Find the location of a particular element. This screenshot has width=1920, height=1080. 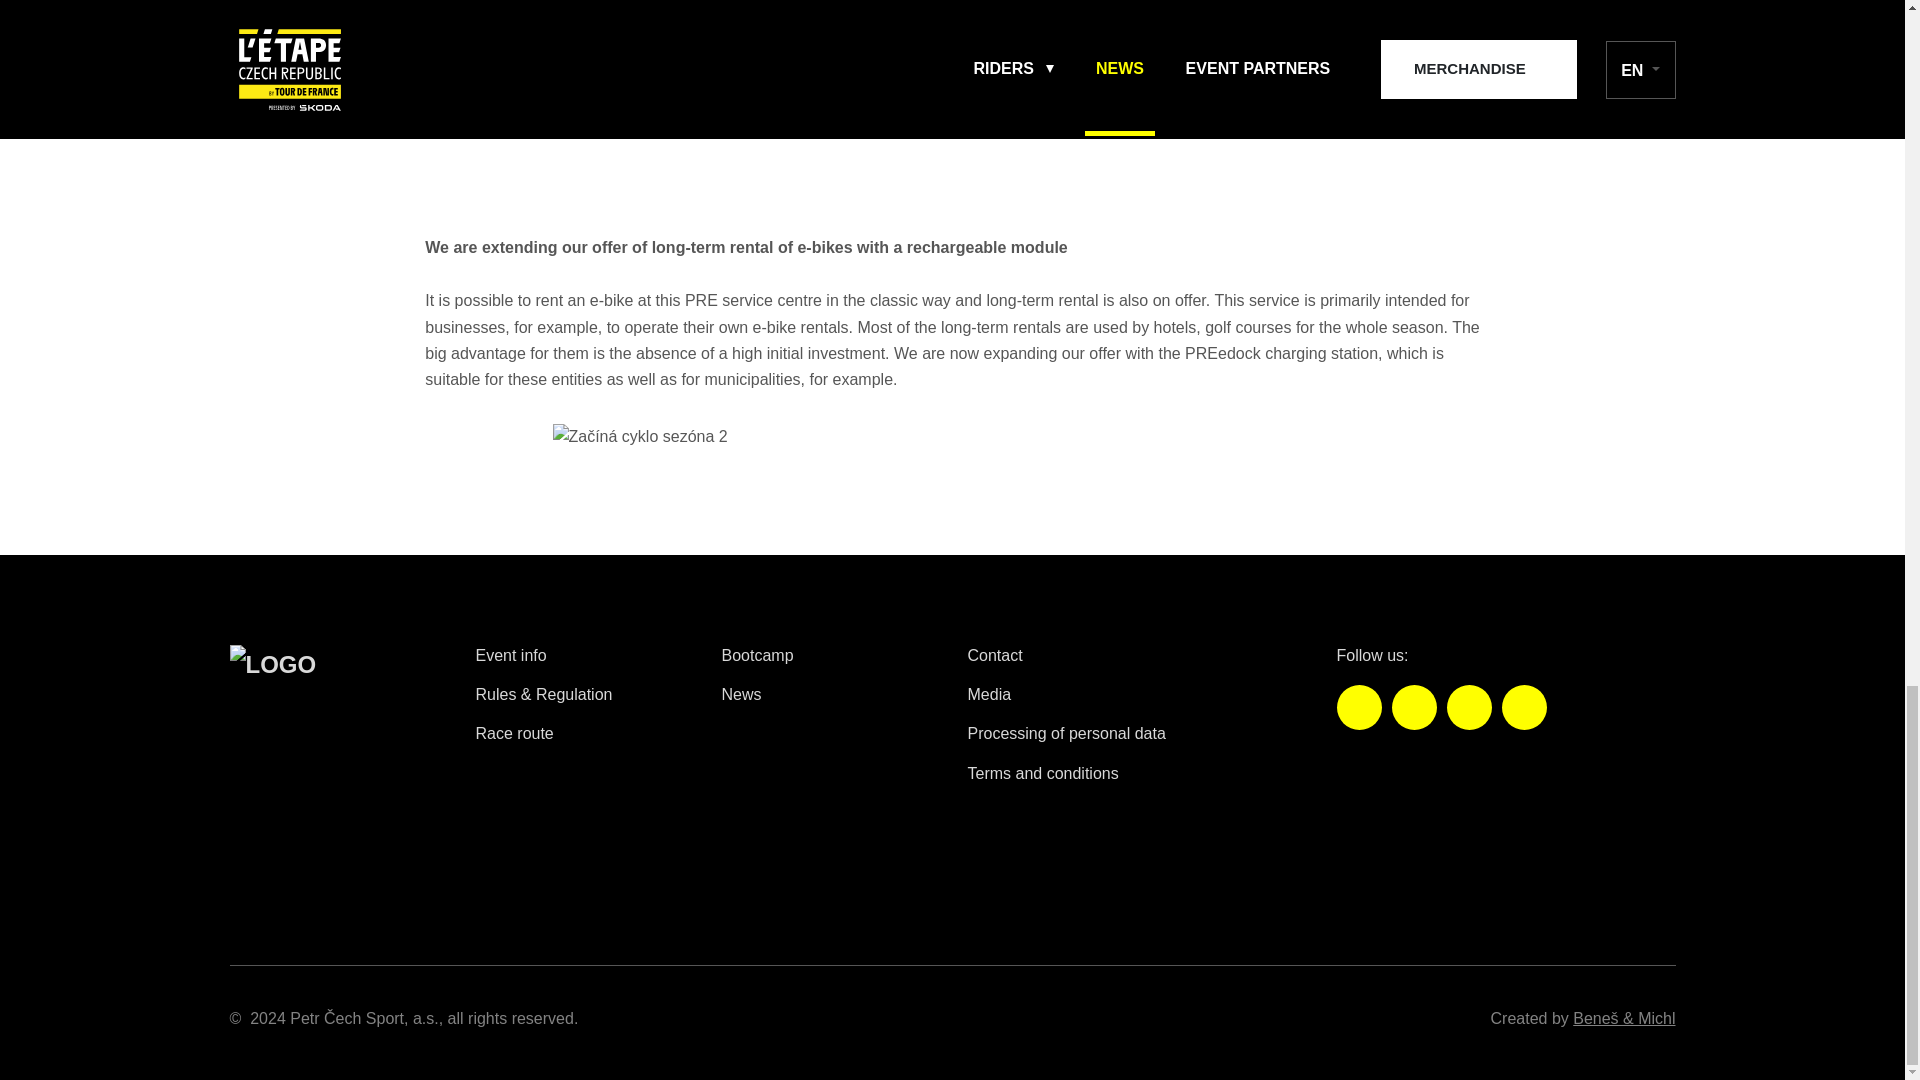

Terms and conditions is located at coordinates (1043, 772).